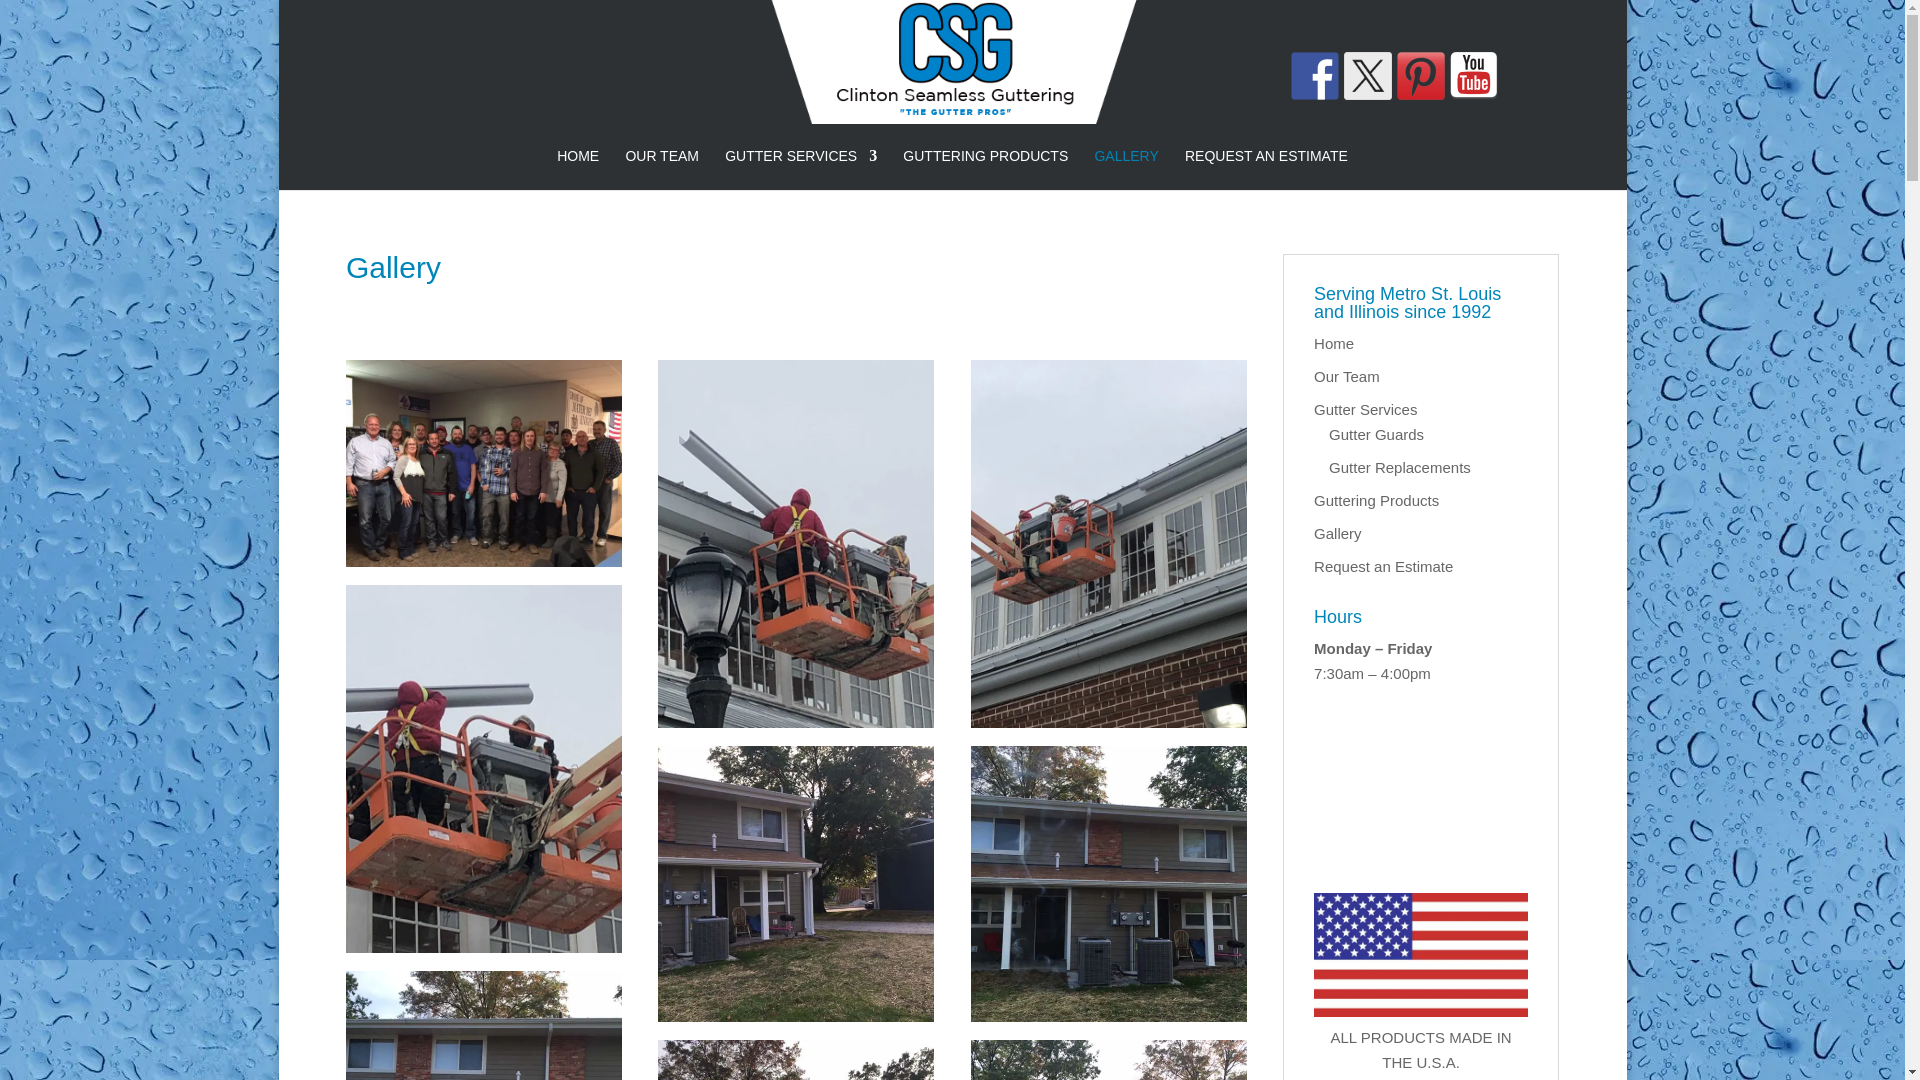 The image size is (1920, 1080). What do you see at coordinates (1421, 76) in the screenshot?
I see `Our board on Pinterest` at bounding box center [1421, 76].